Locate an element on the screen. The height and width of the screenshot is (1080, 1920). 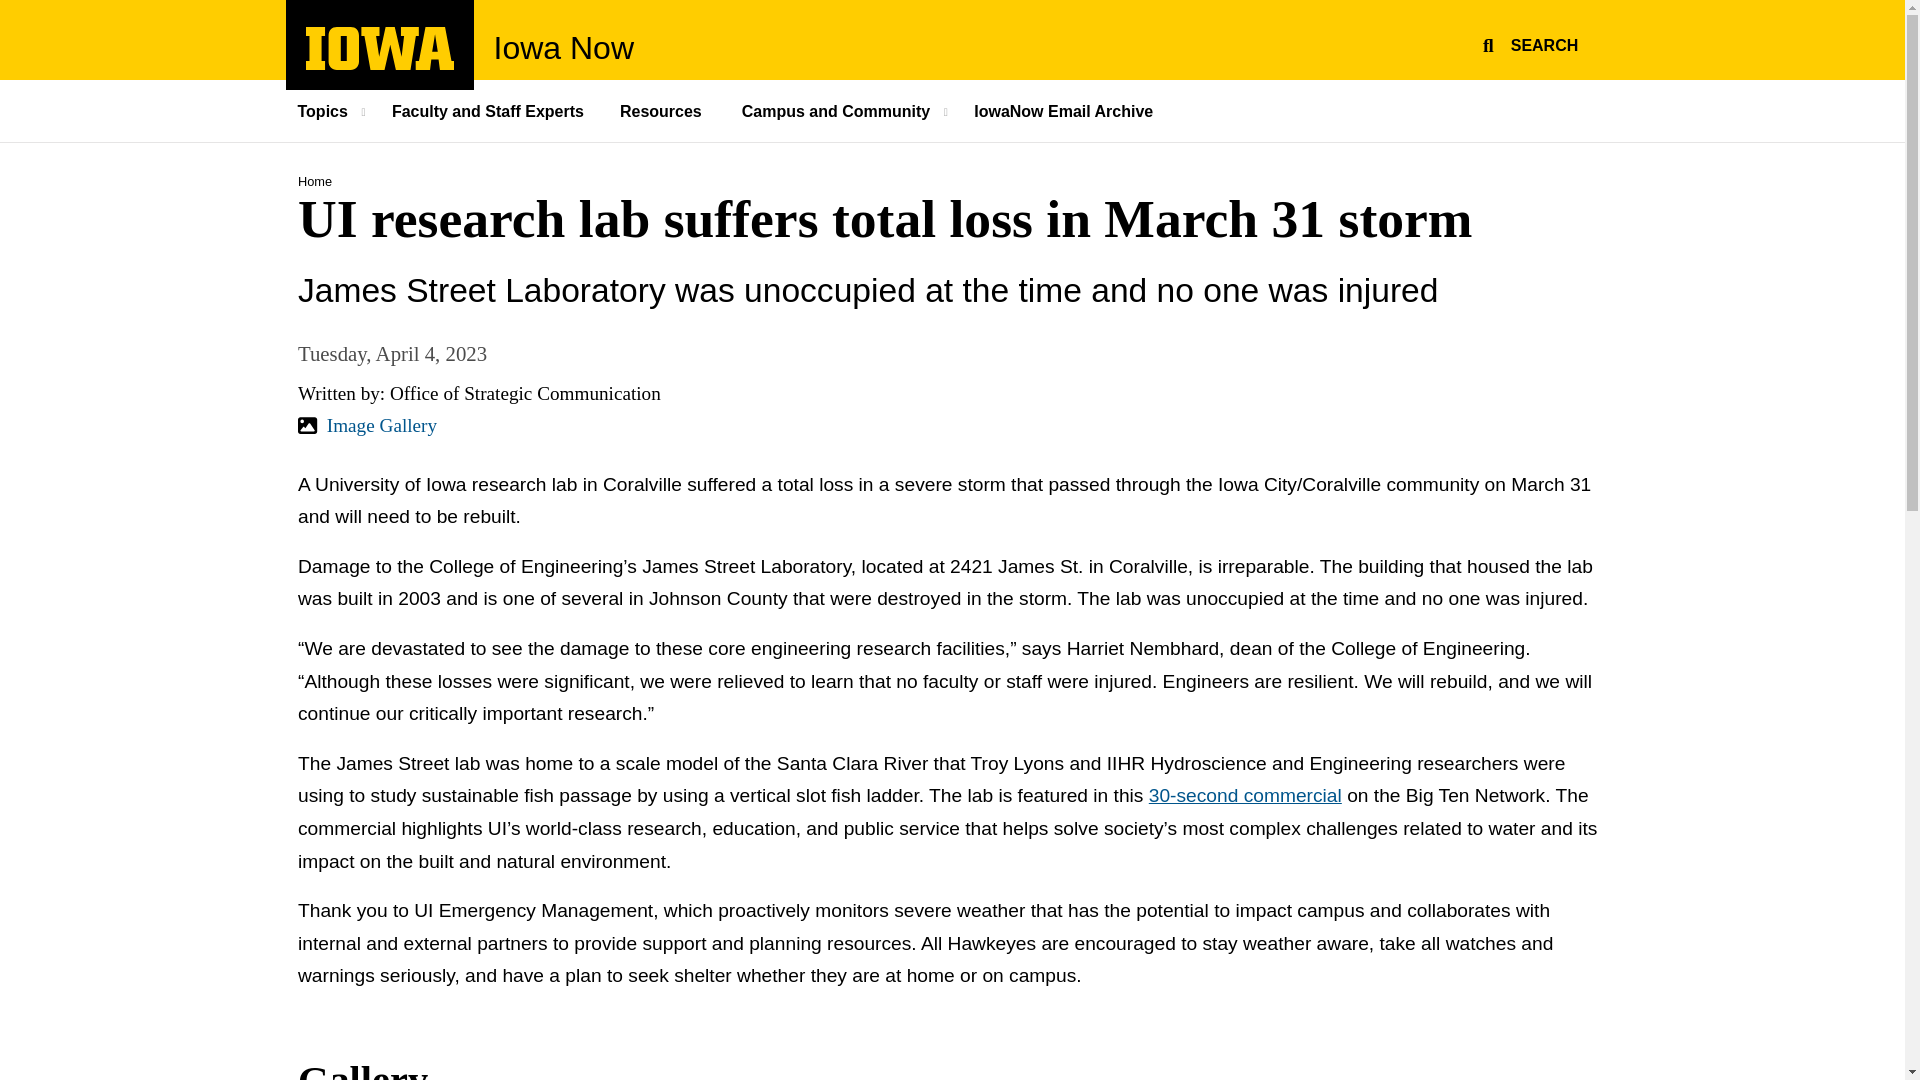
Skip to main content is located at coordinates (10, 10).